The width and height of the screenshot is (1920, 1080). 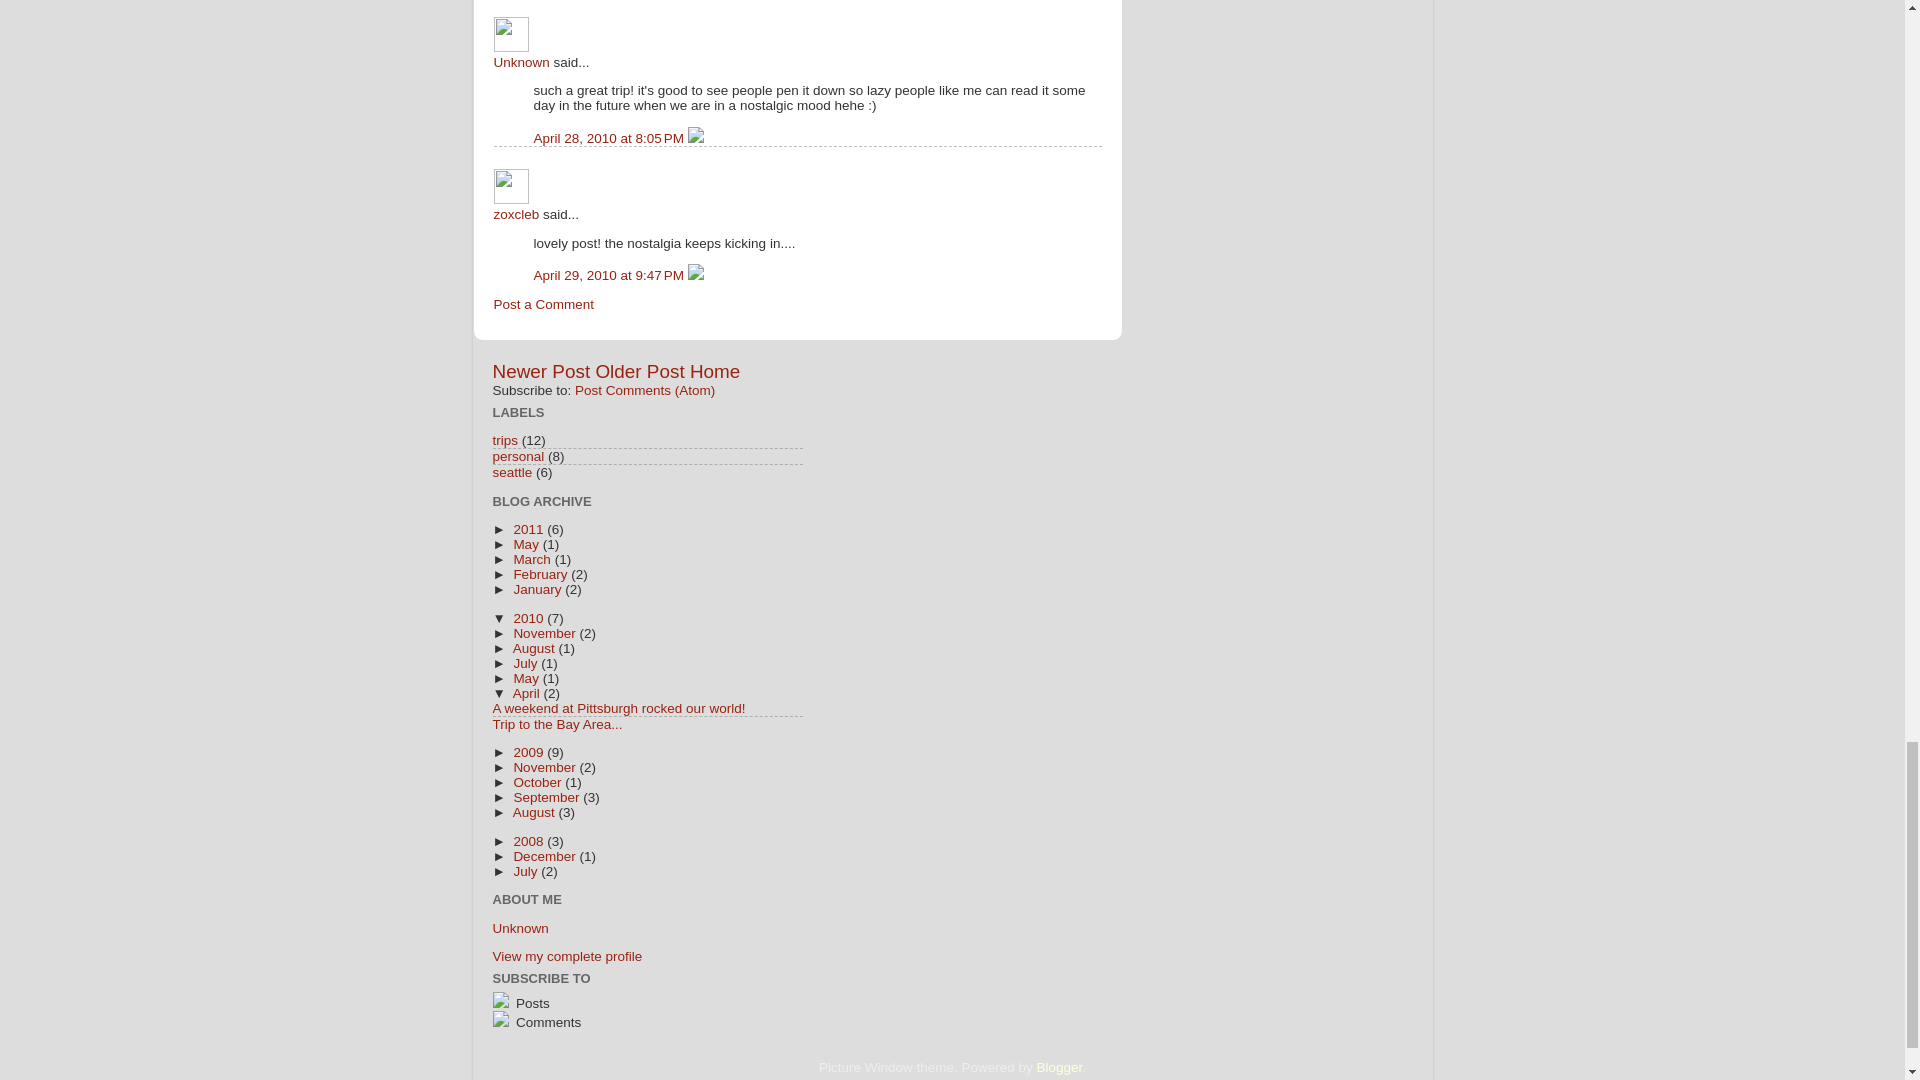 I want to click on Older Post, so click(x=639, y=371).